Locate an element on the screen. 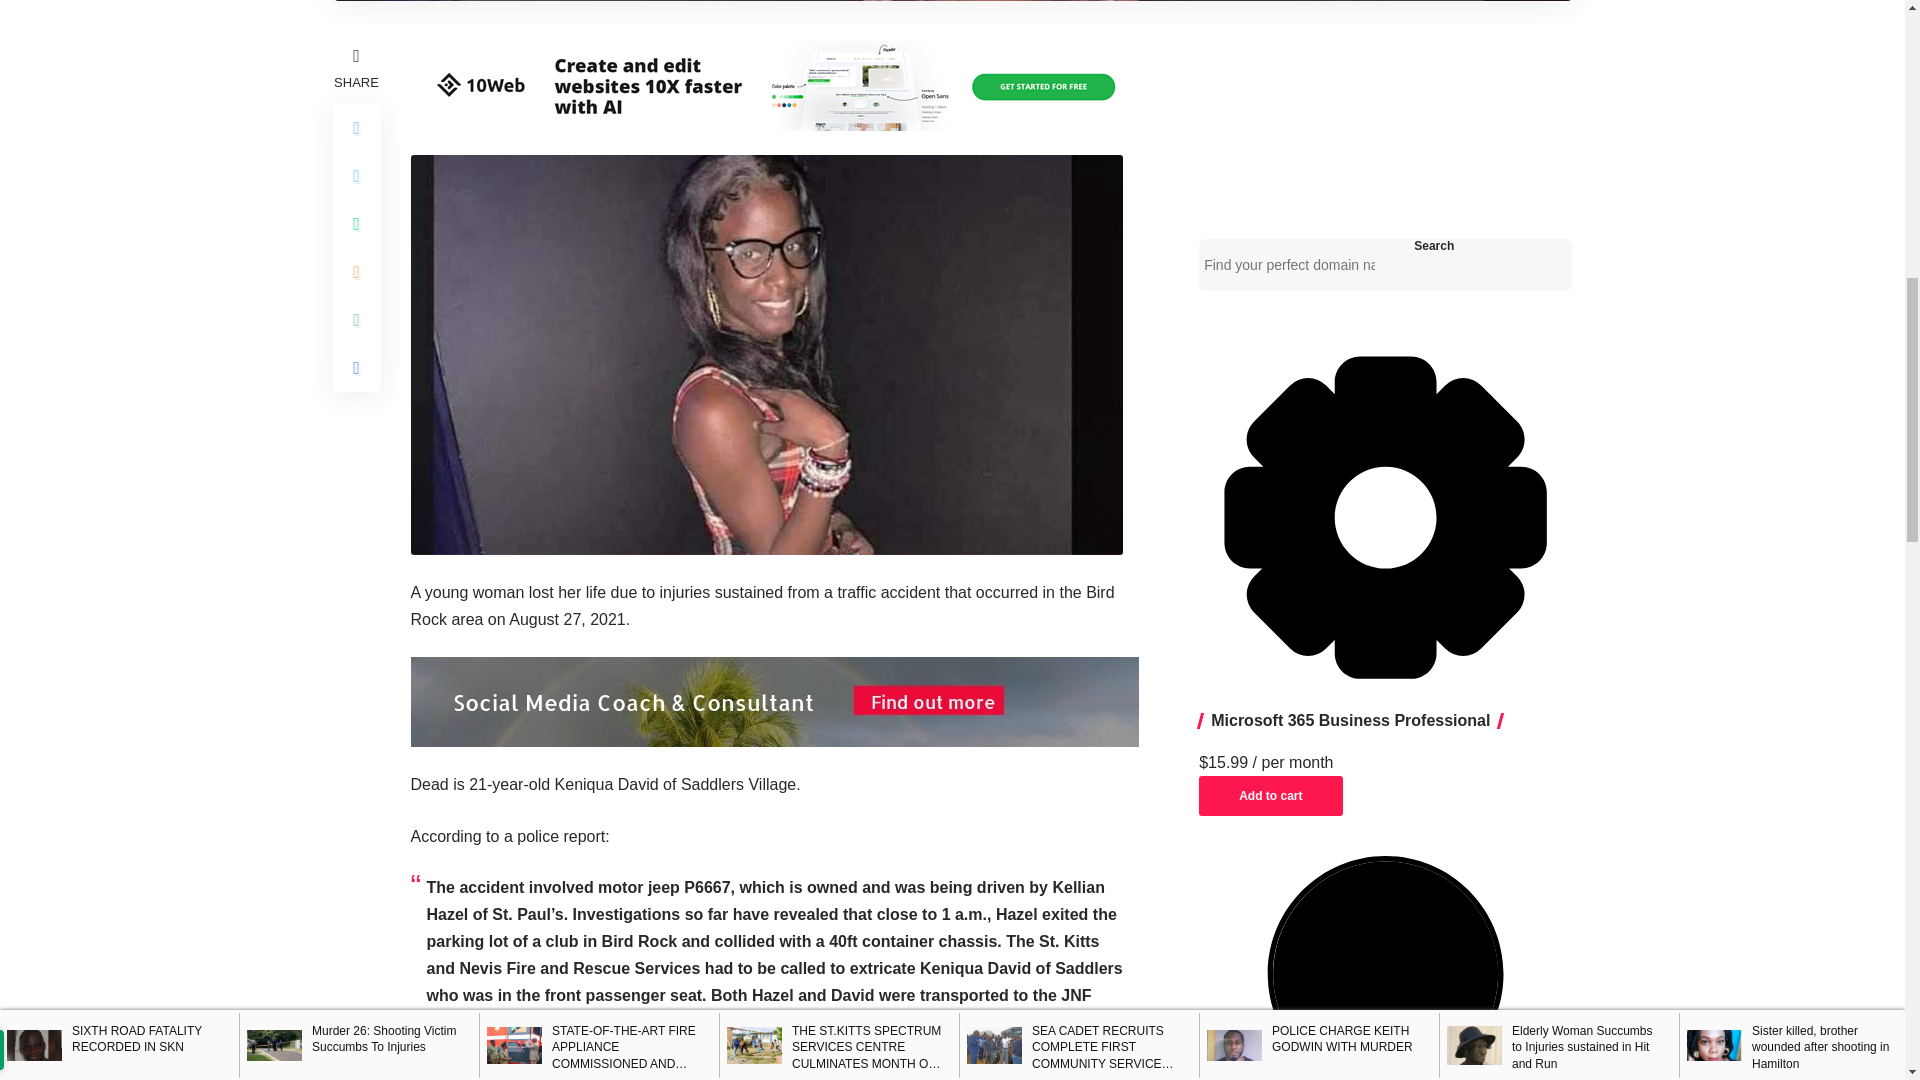 The height and width of the screenshot is (1080, 1920). WordPress is located at coordinates (1385, 968).